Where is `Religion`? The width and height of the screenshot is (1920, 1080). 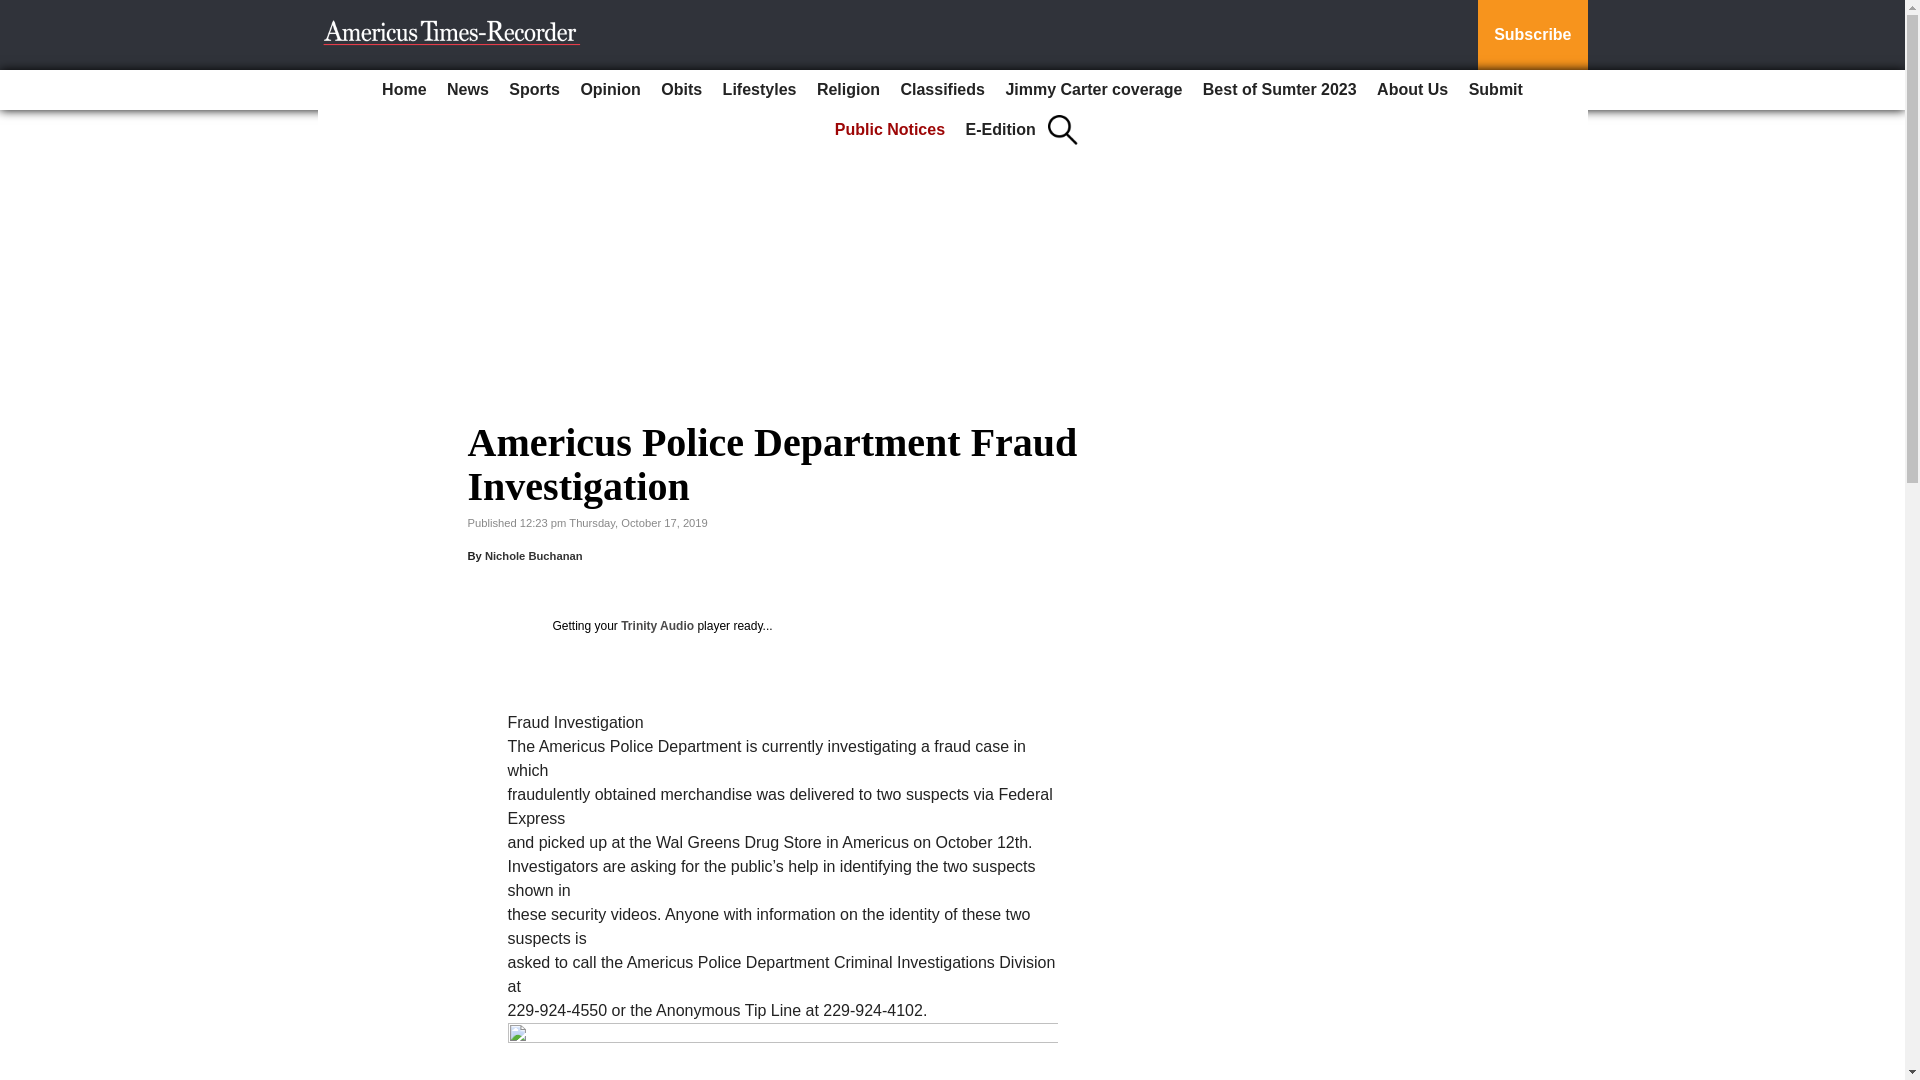
Religion is located at coordinates (848, 90).